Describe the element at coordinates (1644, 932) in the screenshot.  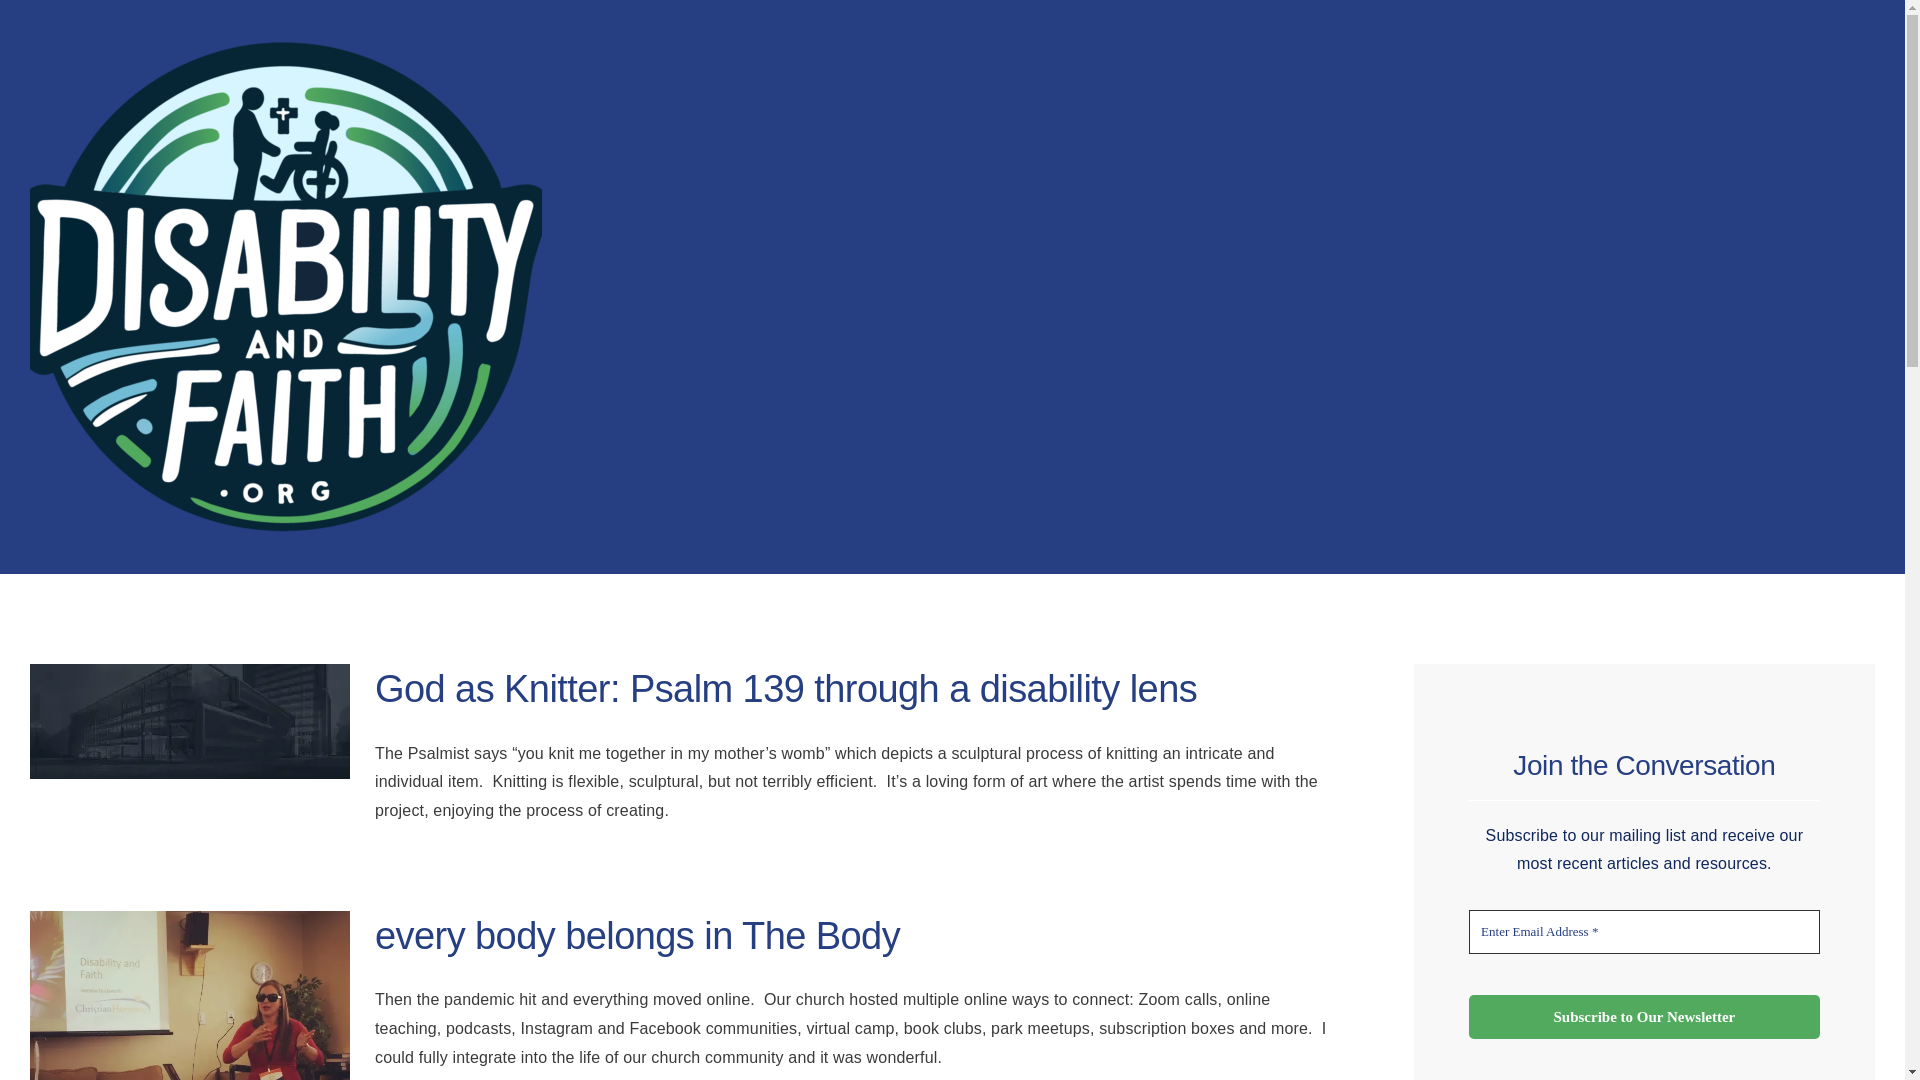
I see `Enter Email Address` at that location.